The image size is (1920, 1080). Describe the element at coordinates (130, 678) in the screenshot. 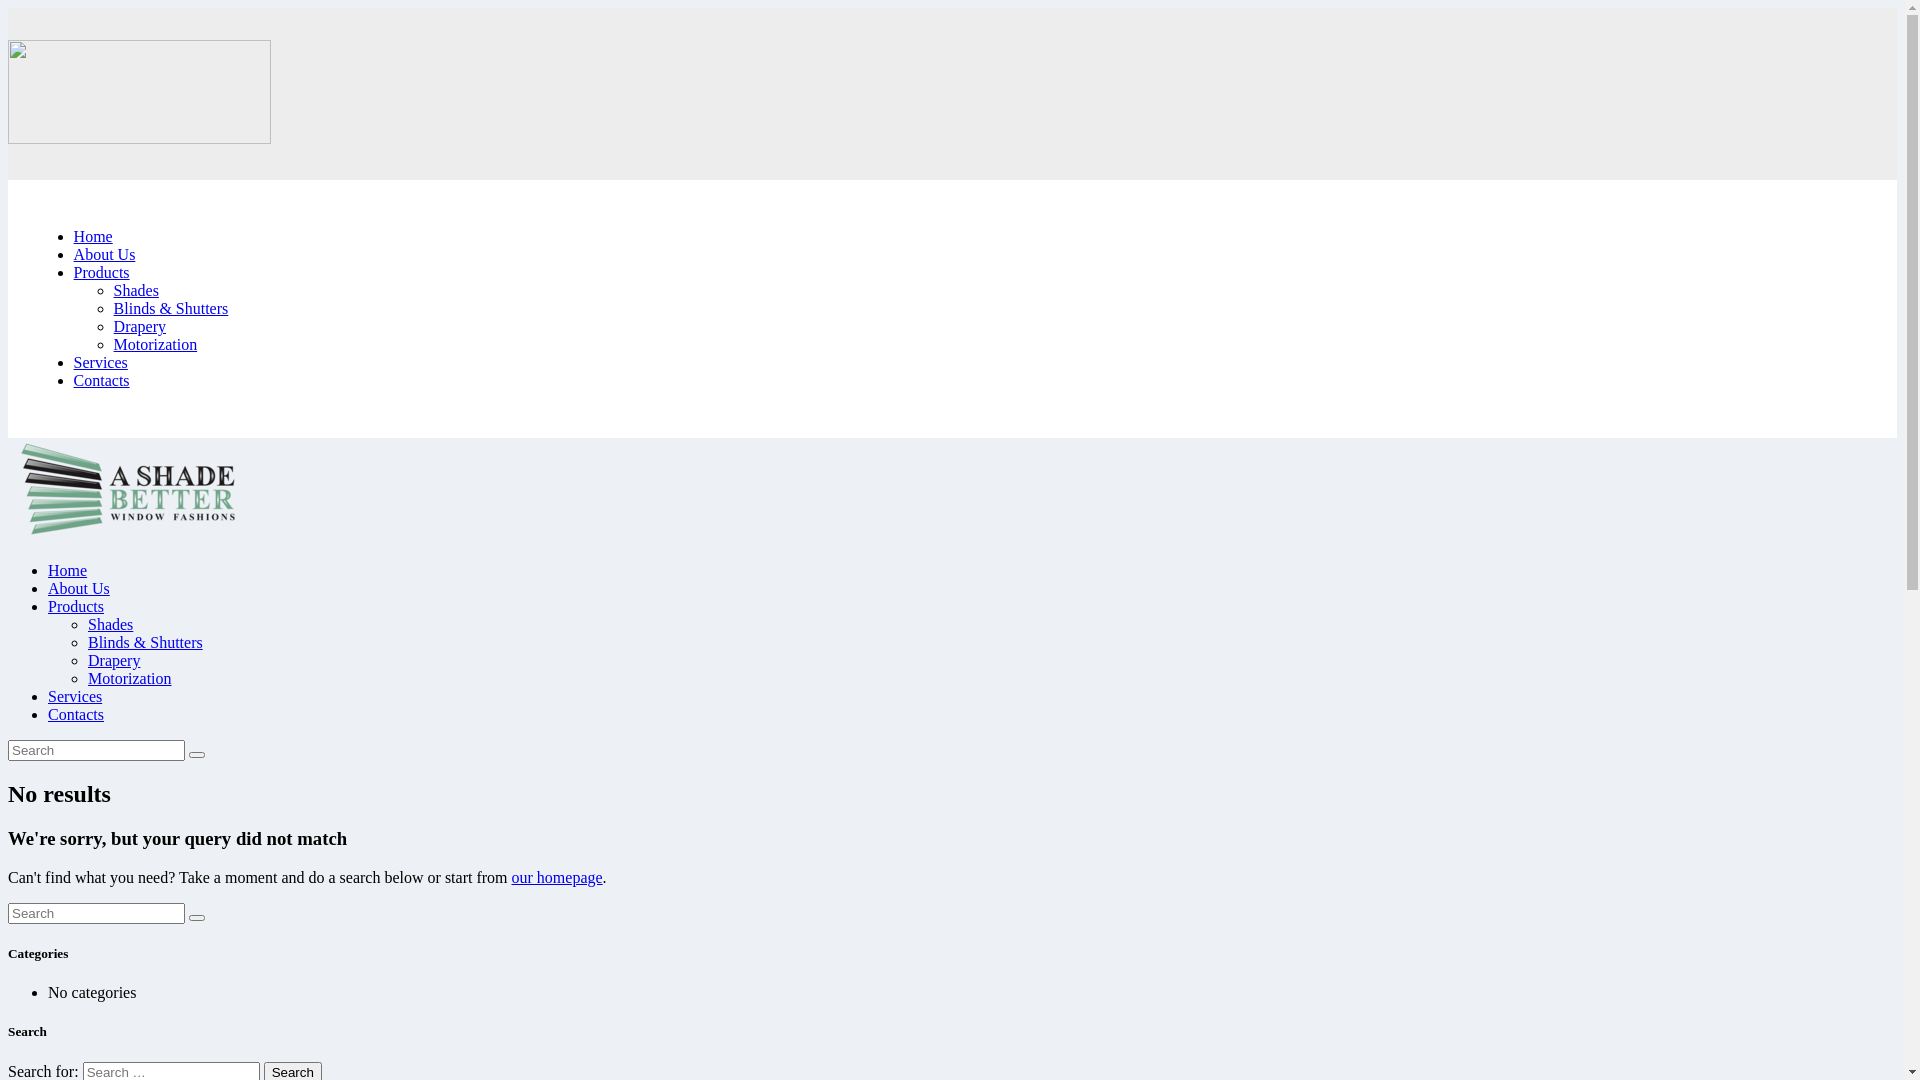

I see `Motorization` at that location.